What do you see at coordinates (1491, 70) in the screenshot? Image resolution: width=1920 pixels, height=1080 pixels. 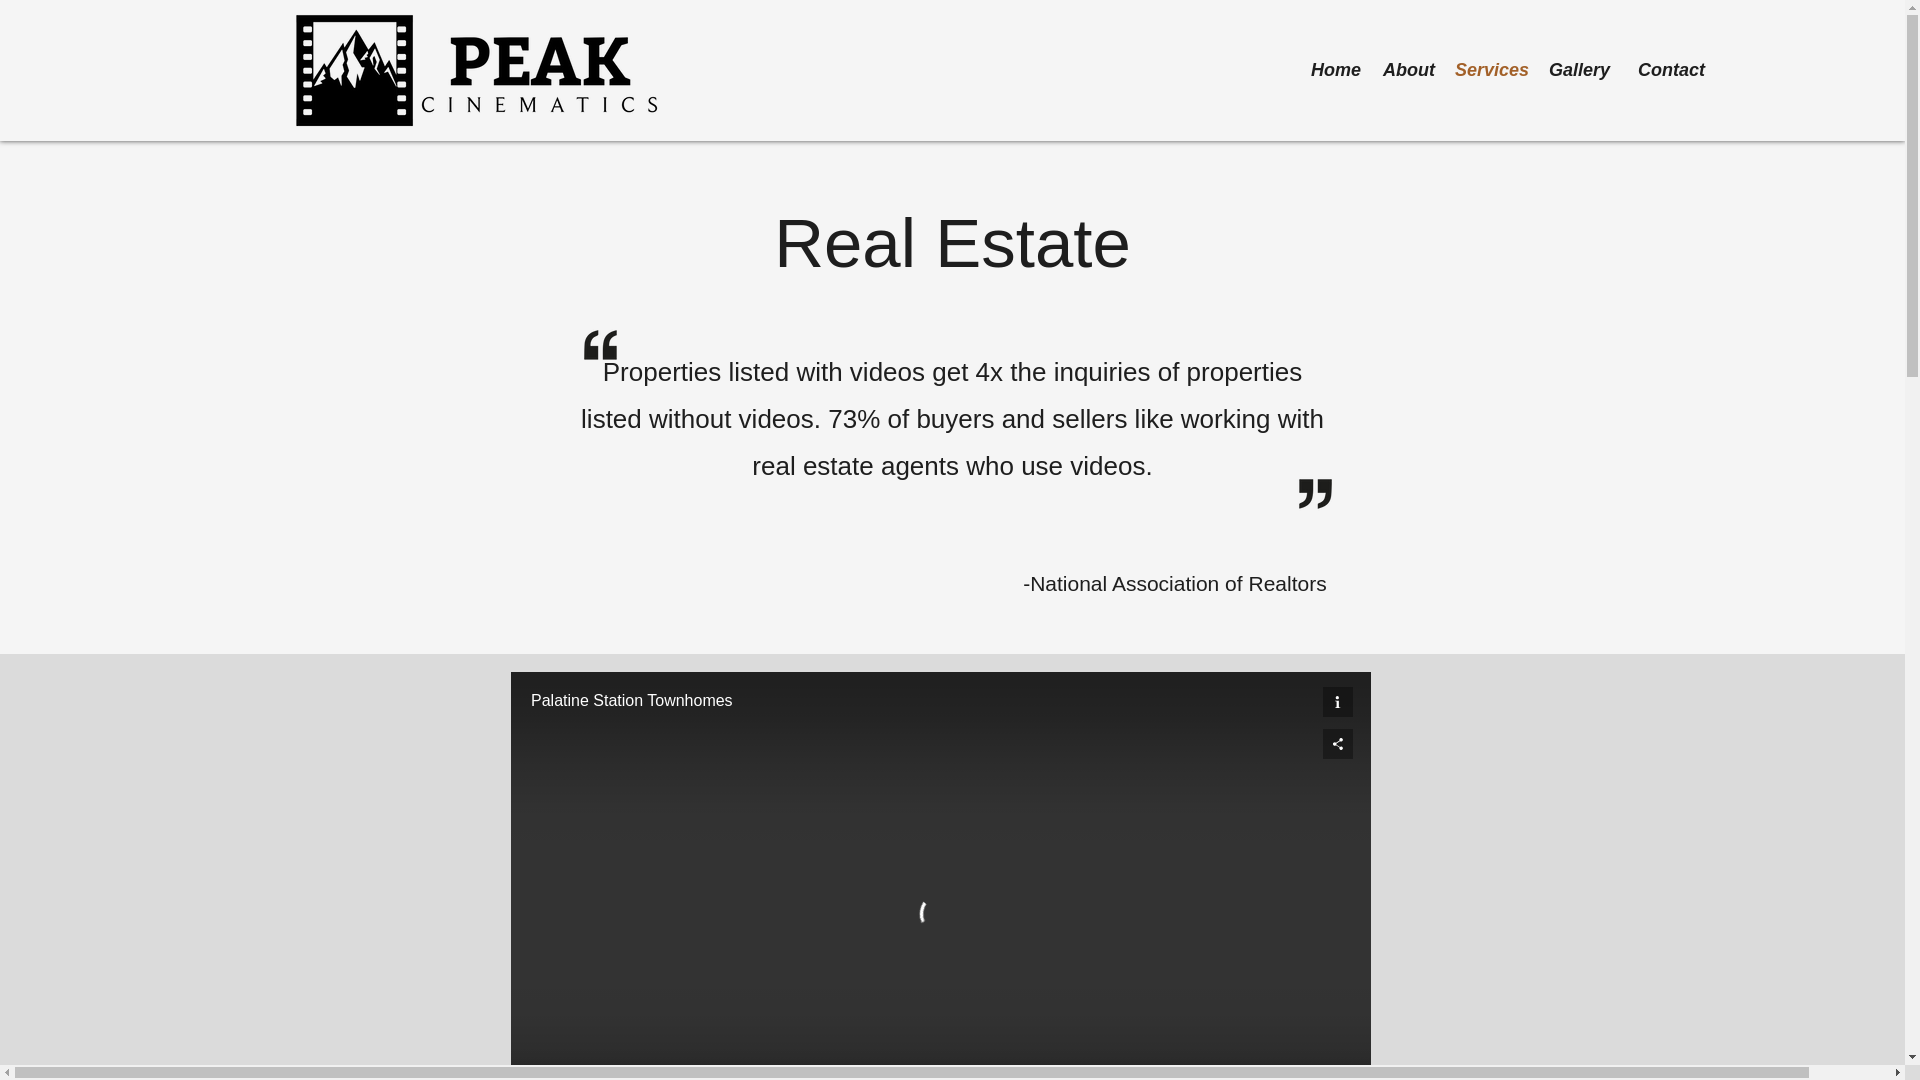 I see `Services` at bounding box center [1491, 70].